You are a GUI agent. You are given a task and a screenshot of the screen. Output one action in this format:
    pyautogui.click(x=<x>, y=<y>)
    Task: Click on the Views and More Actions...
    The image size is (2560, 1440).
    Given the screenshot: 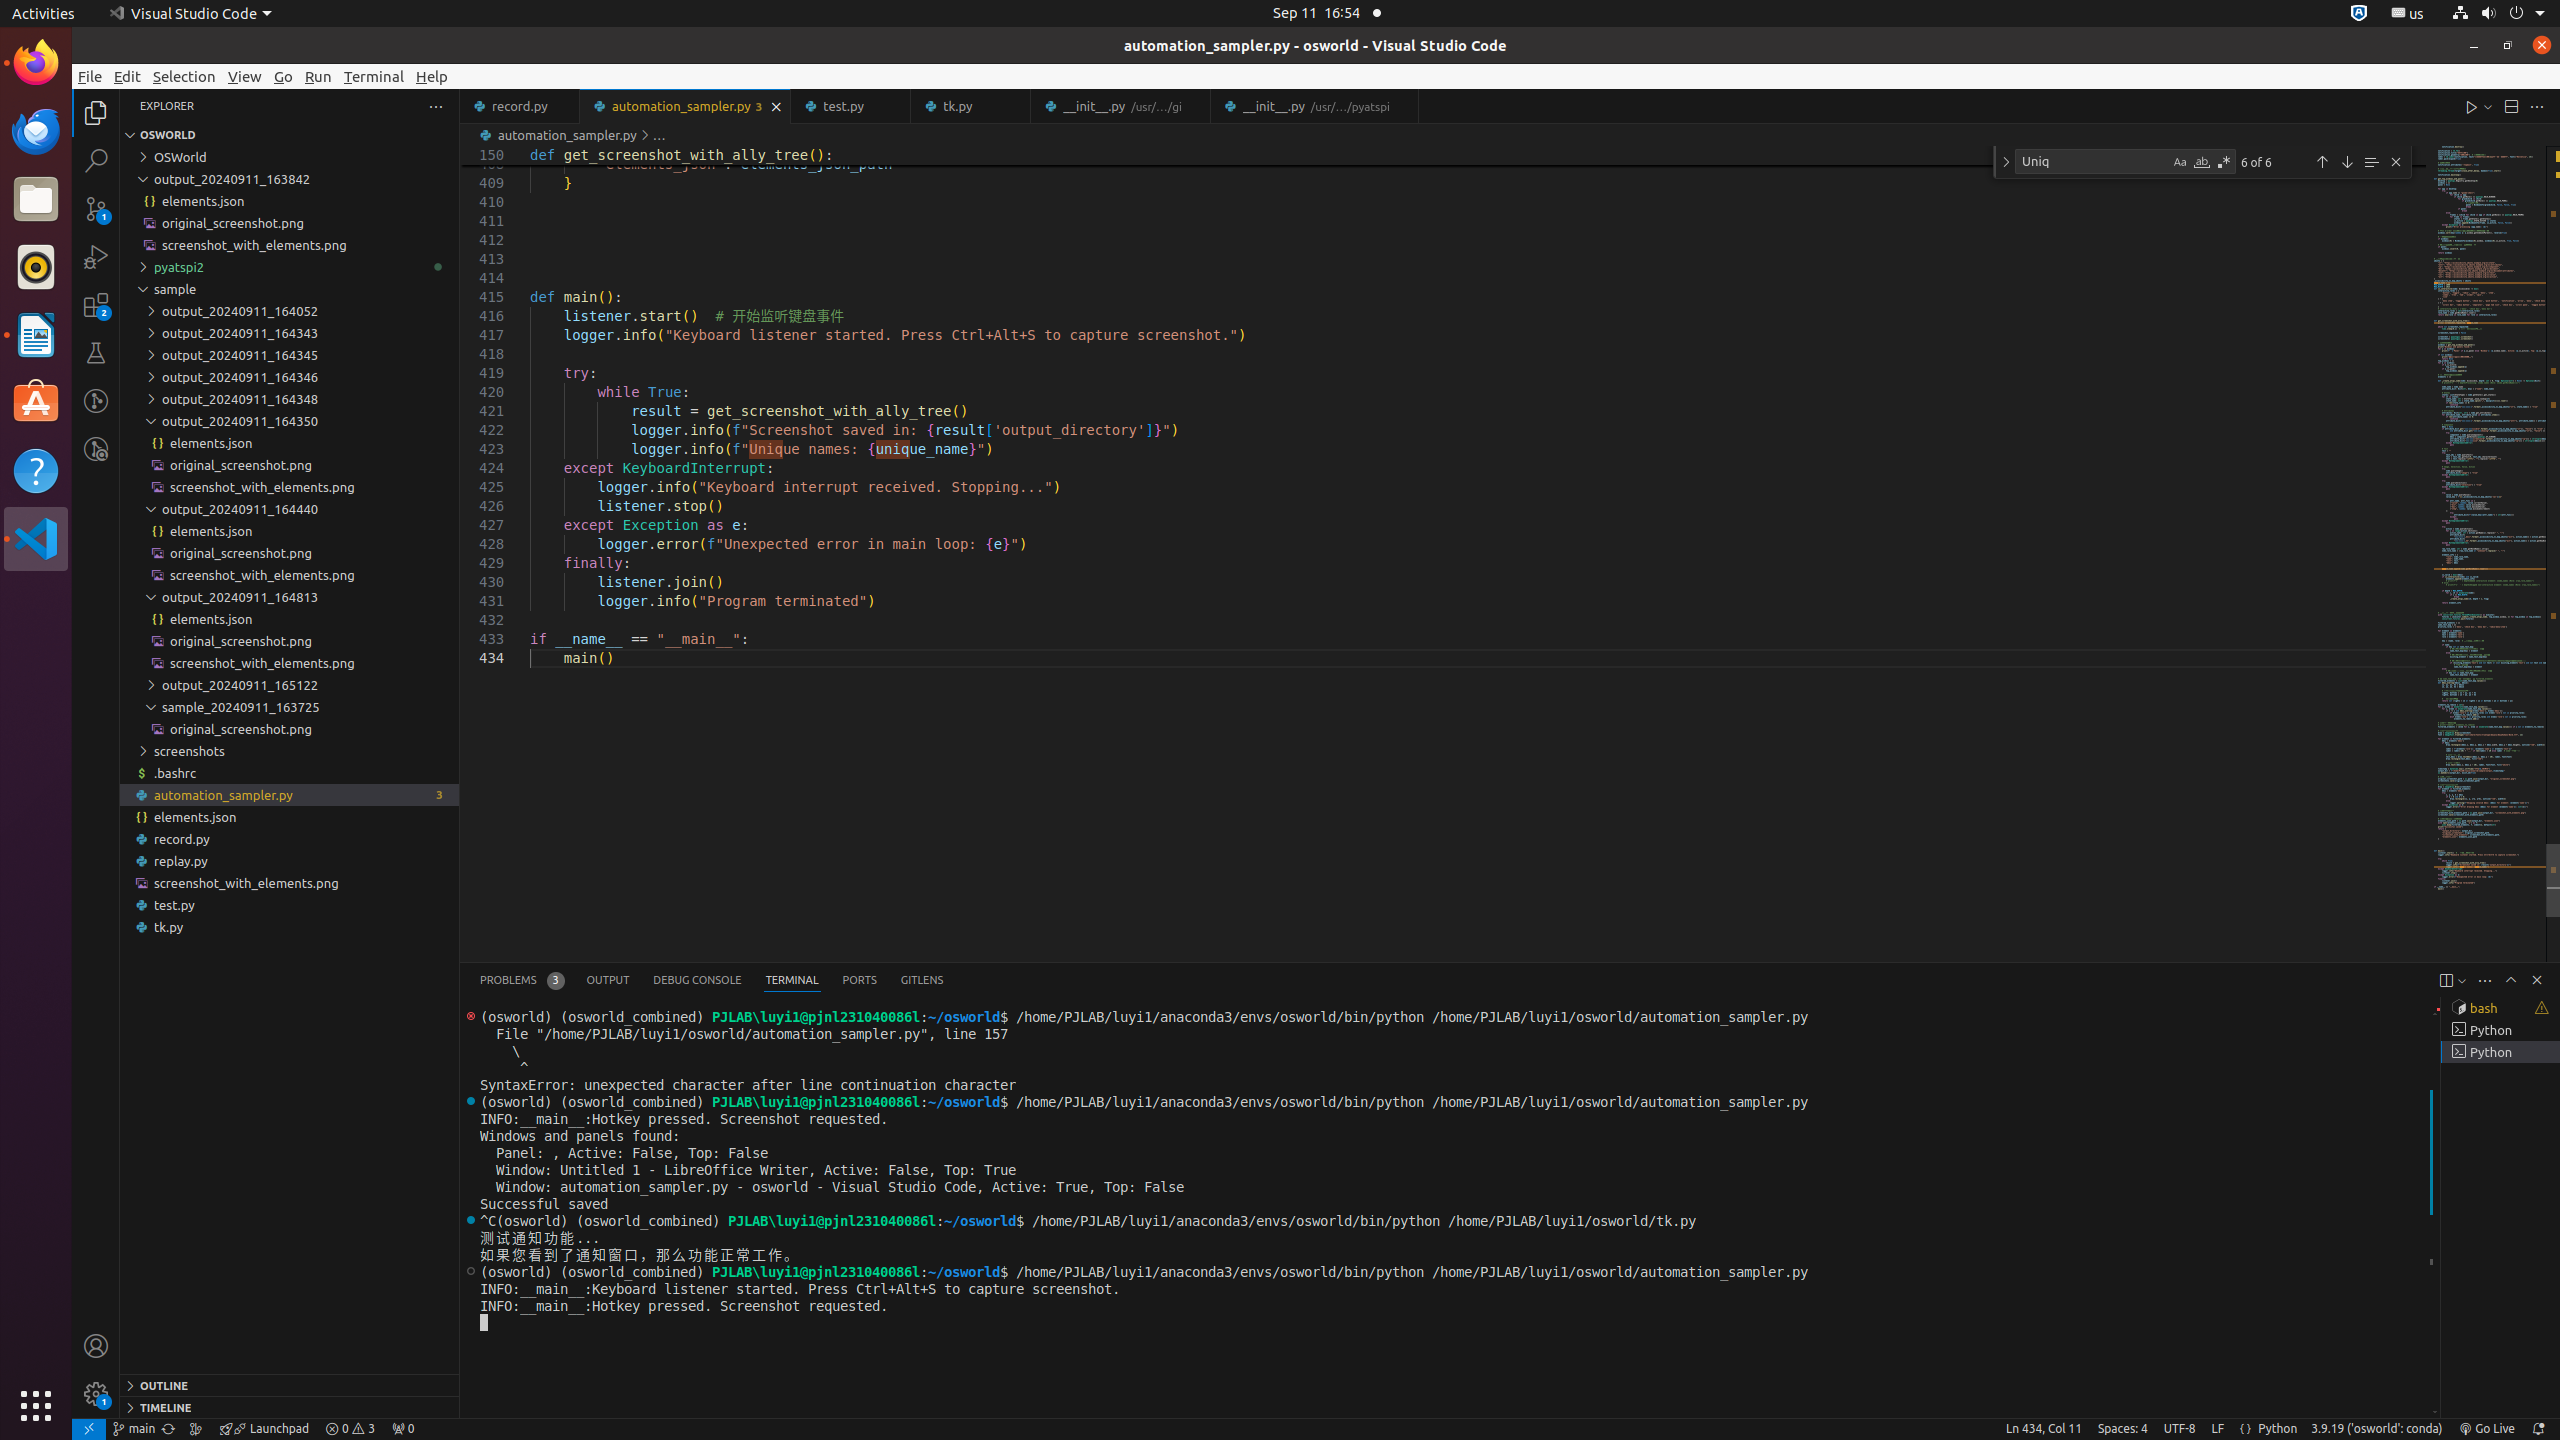 What is the action you would take?
    pyautogui.click(x=2485, y=980)
    